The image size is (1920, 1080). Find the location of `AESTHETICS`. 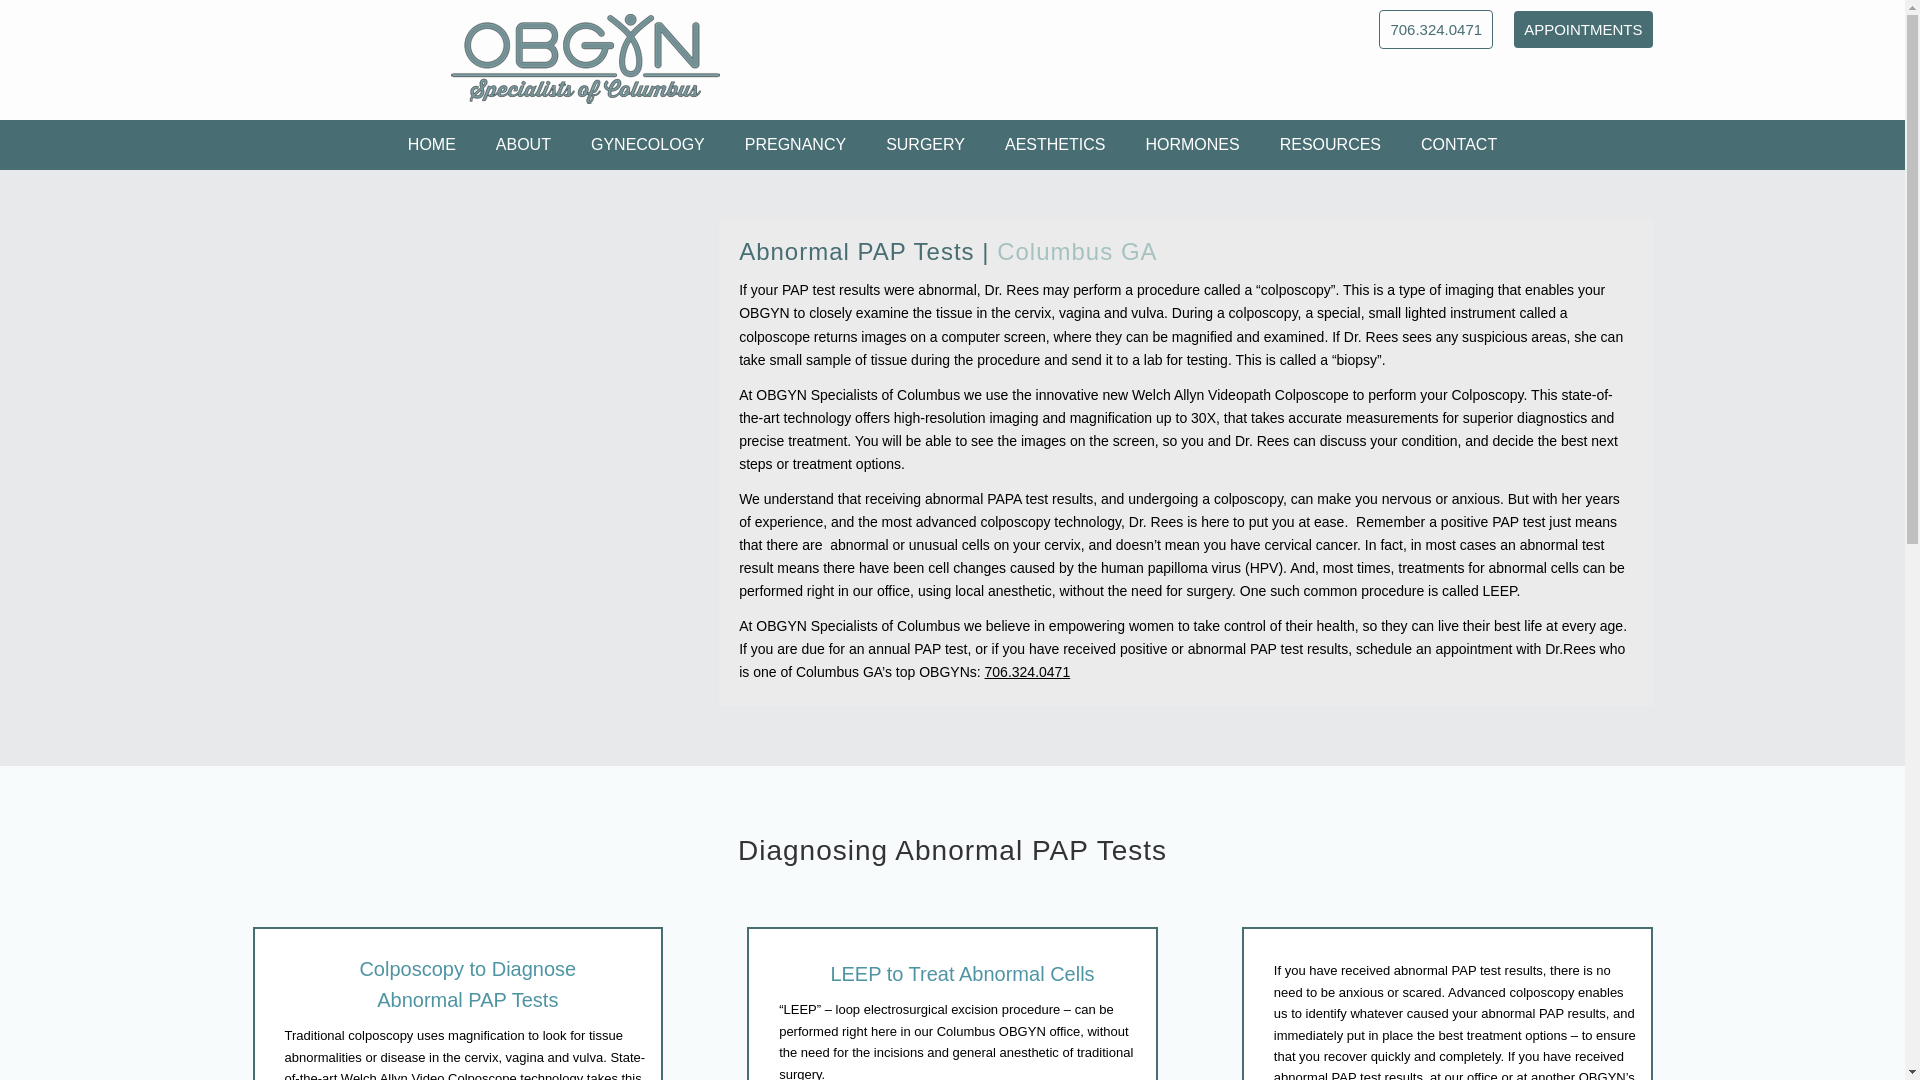

AESTHETICS is located at coordinates (1054, 144).